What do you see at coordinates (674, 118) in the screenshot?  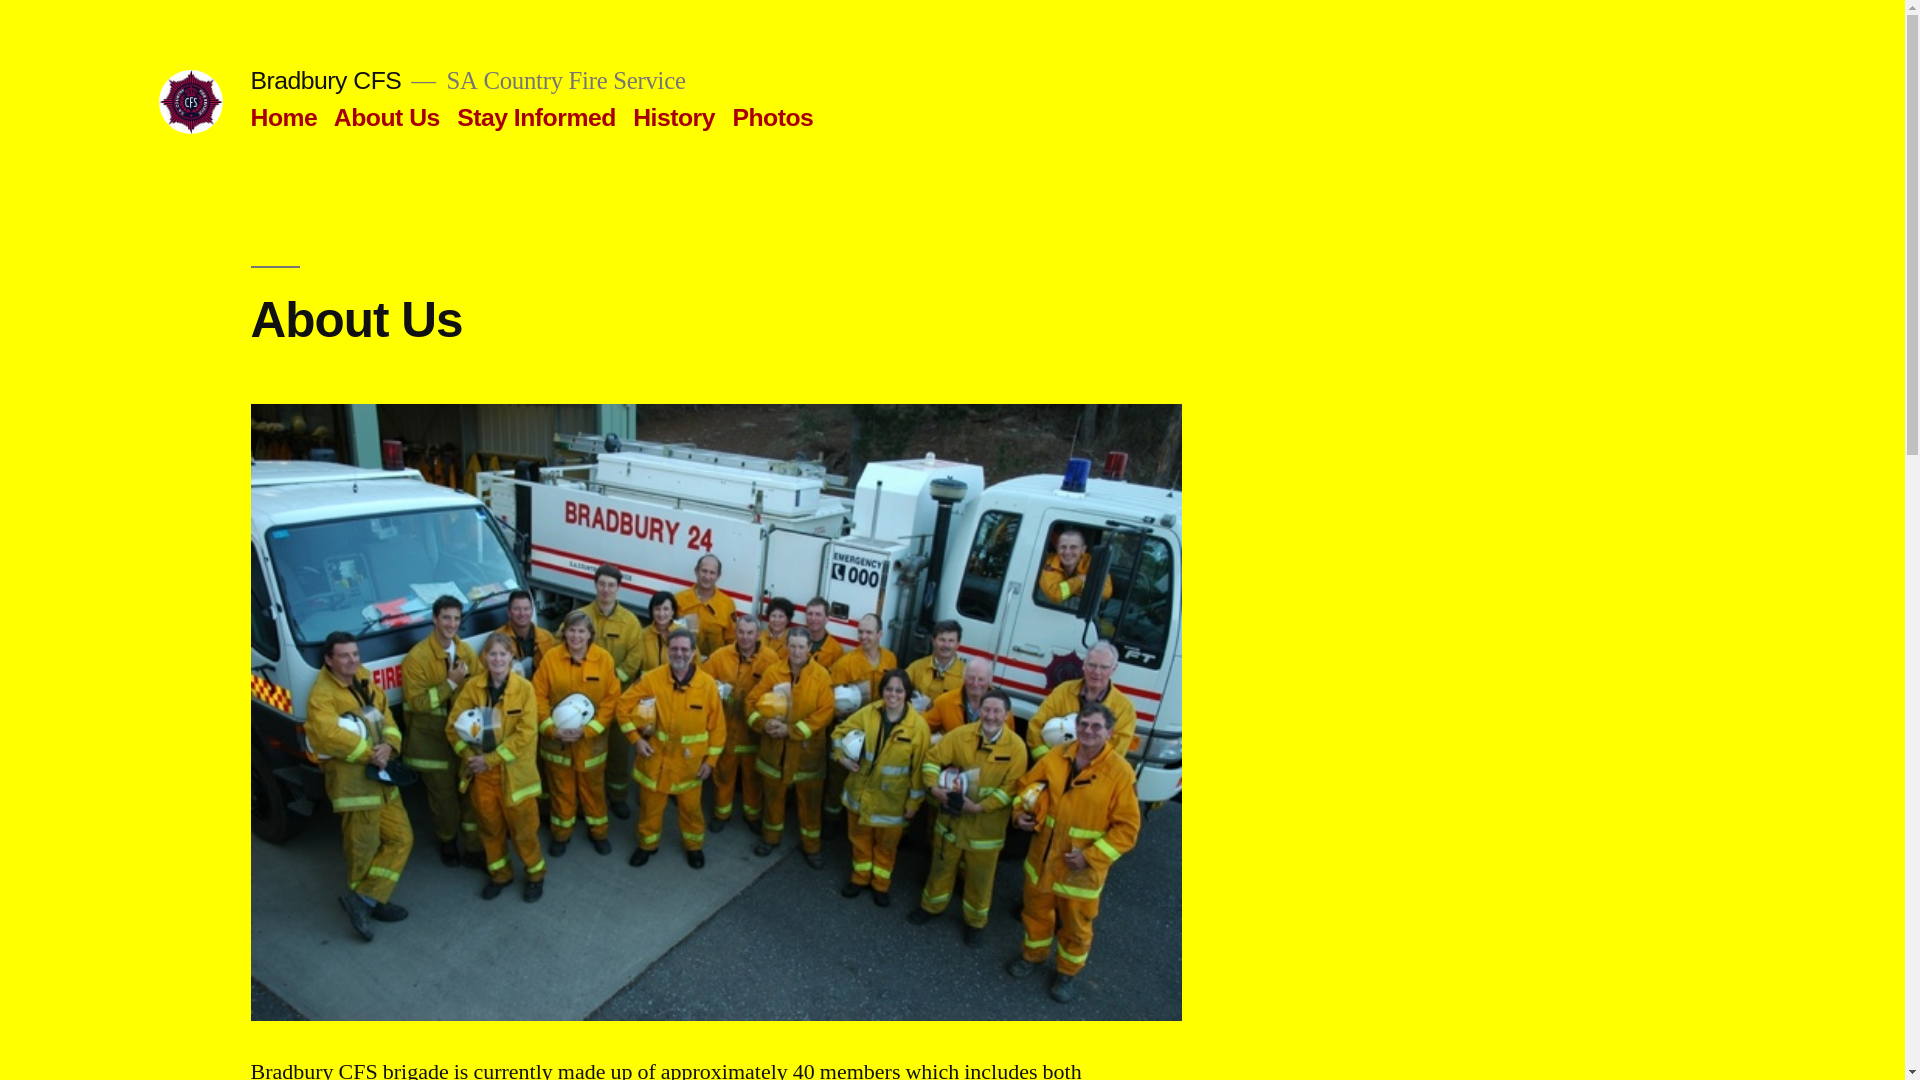 I see `History` at bounding box center [674, 118].